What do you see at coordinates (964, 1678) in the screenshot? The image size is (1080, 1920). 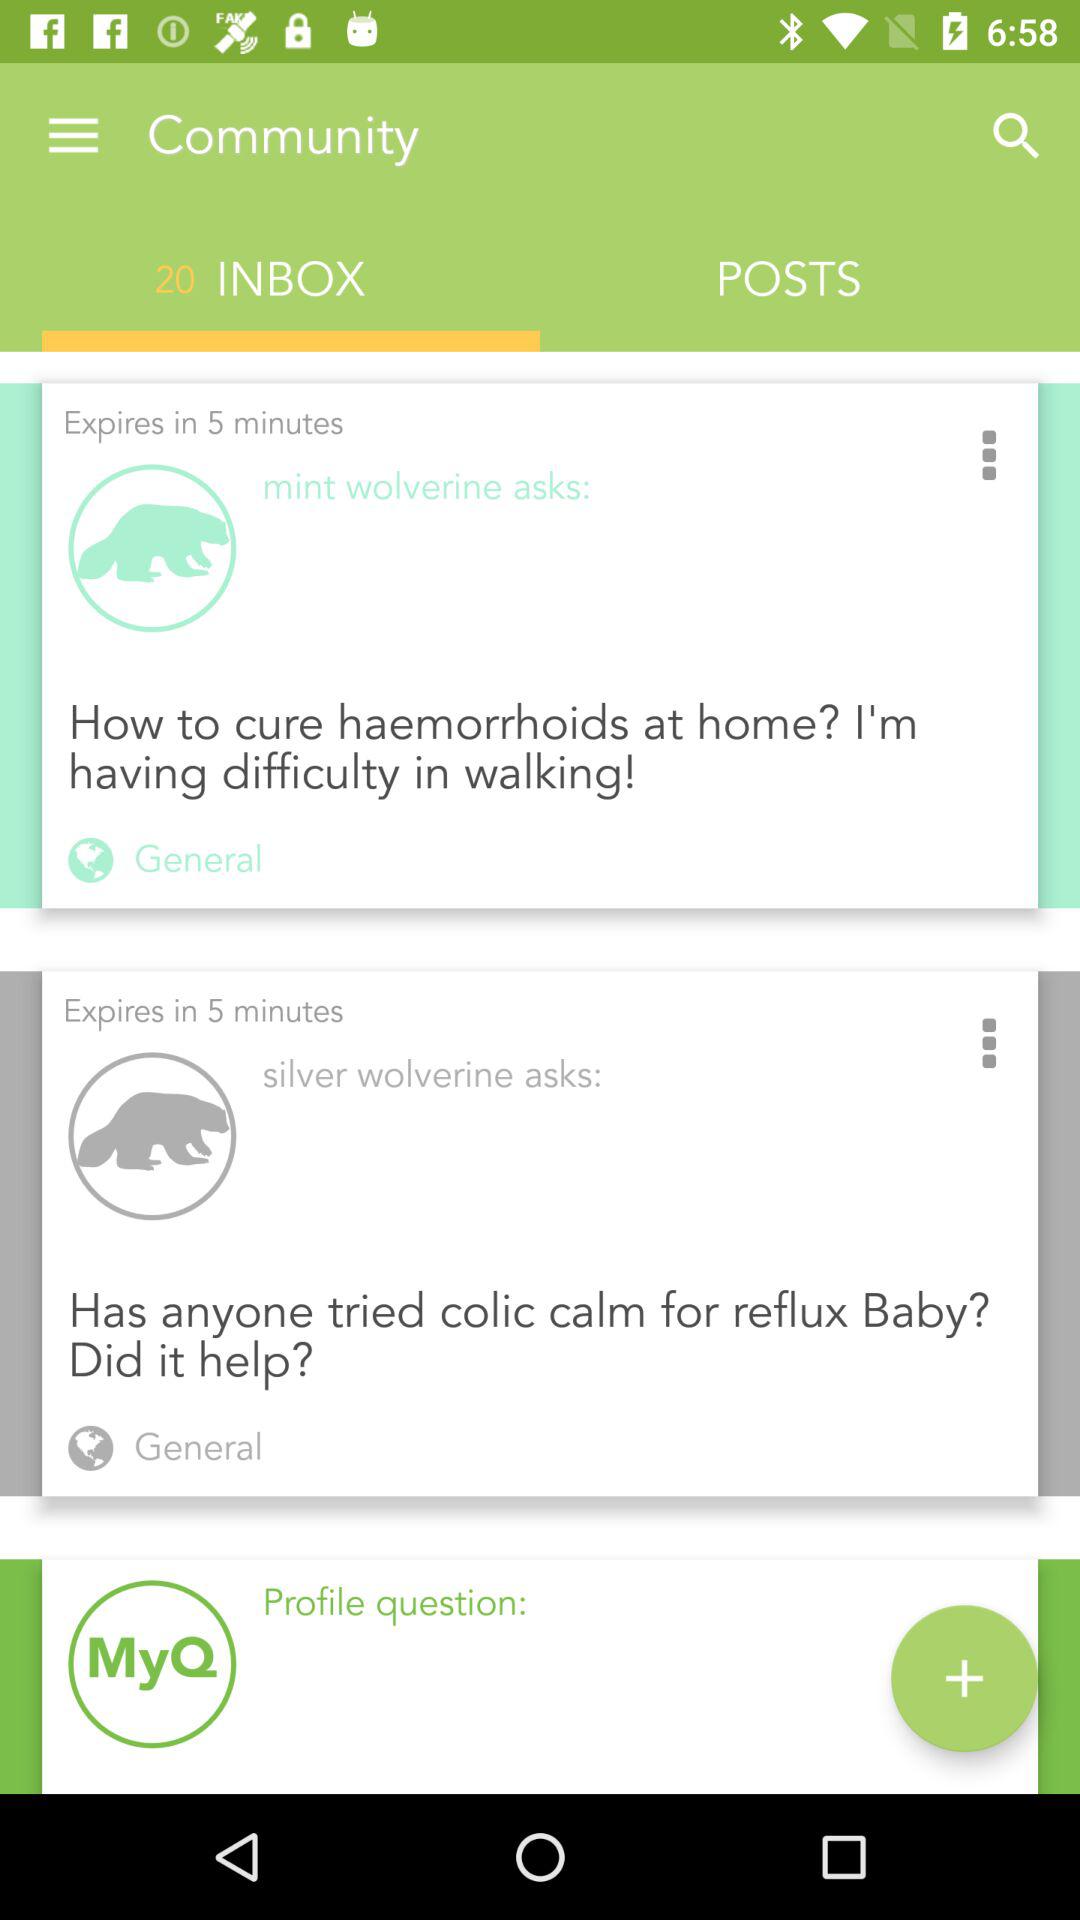 I see `press icon to the right of the profile question:` at bounding box center [964, 1678].